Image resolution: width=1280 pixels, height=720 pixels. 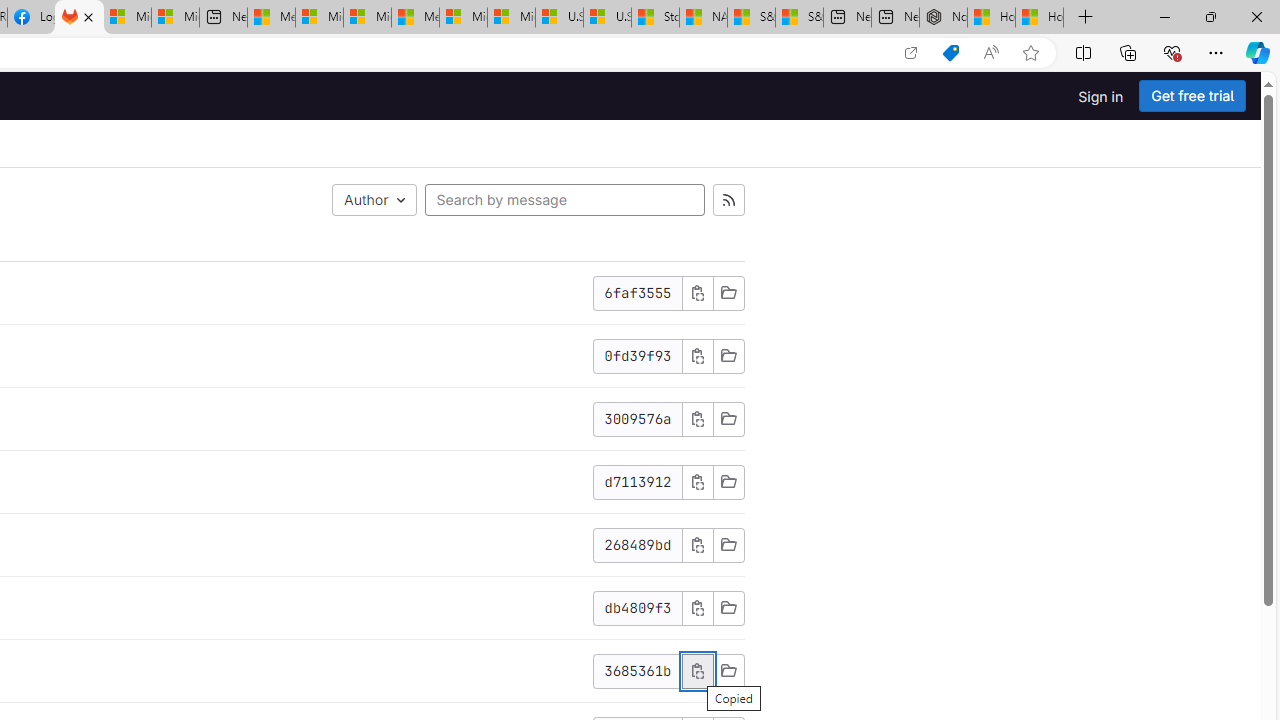 I want to click on How to Use a Monitor With Your Closed Laptop, so click(x=1040, y=18).